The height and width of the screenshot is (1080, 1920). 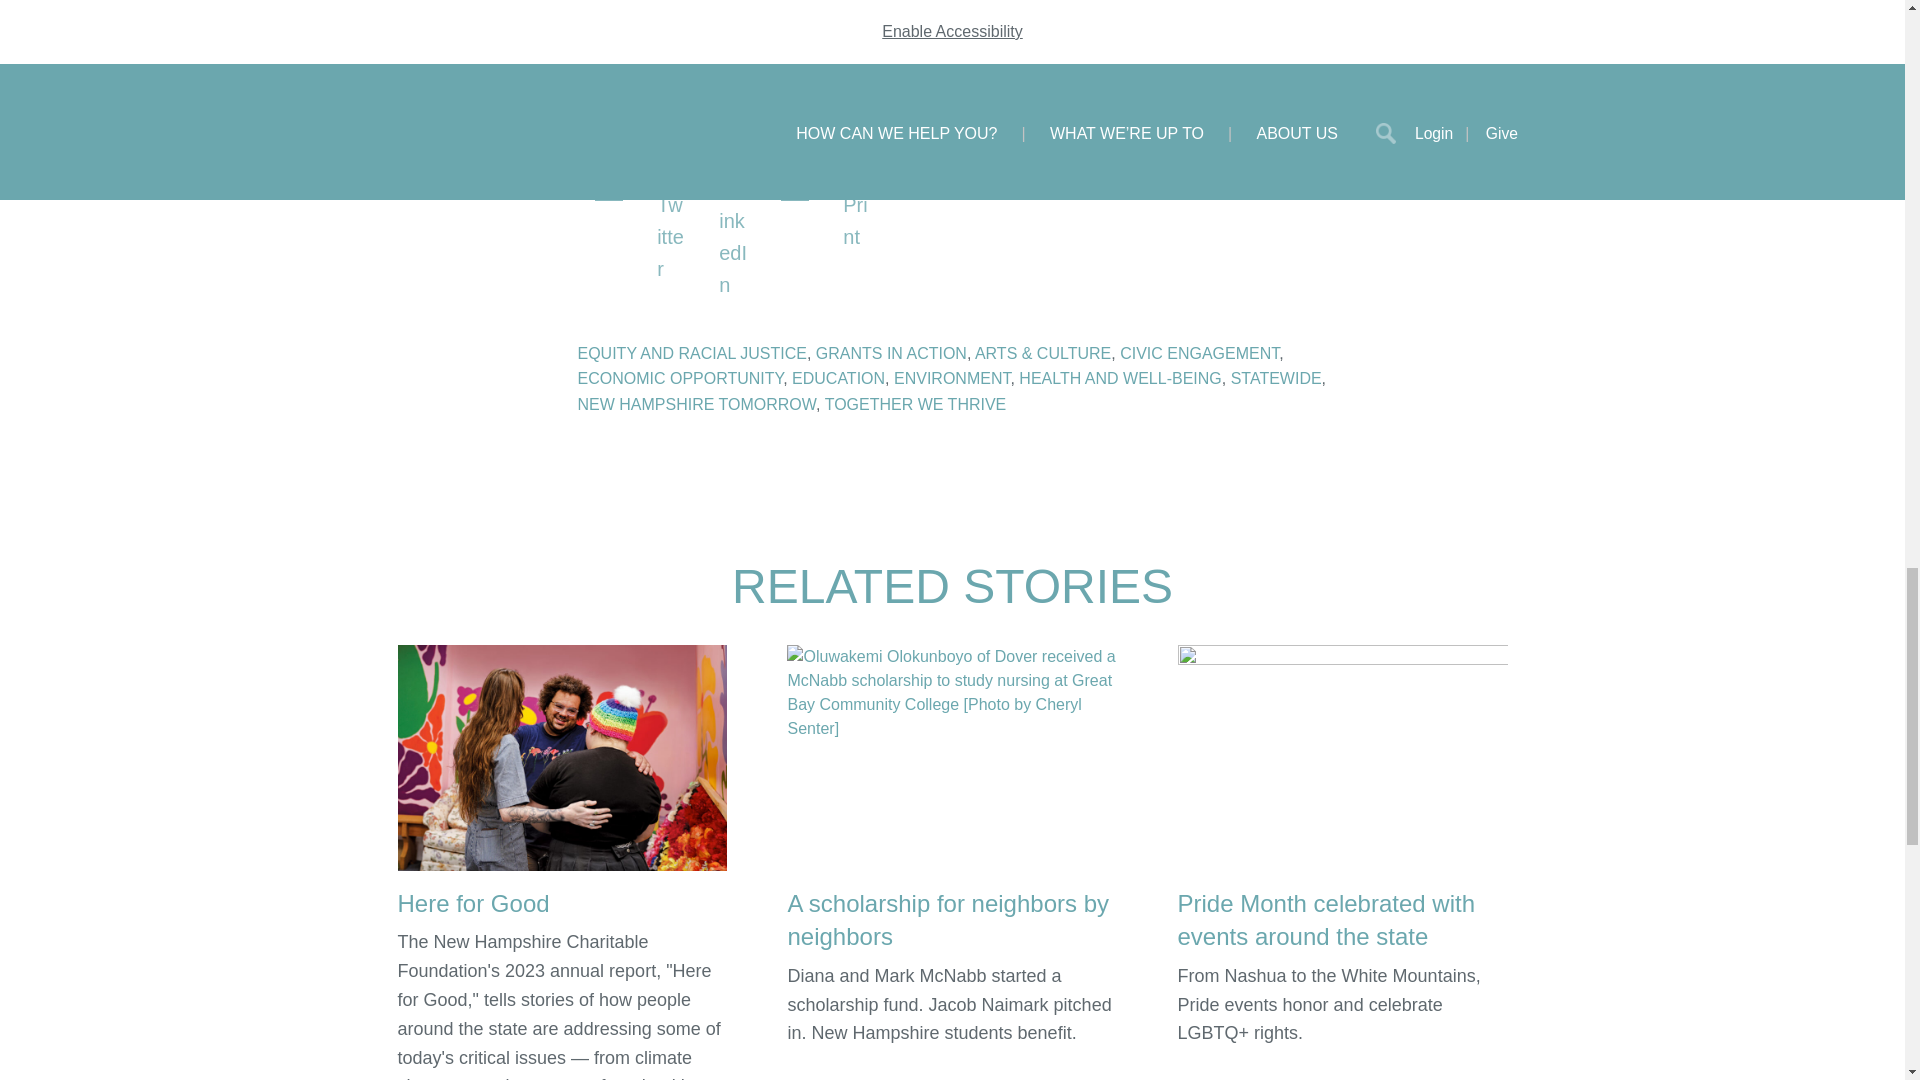 What do you see at coordinates (676, 188) in the screenshot?
I see `Twitter` at bounding box center [676, 188].